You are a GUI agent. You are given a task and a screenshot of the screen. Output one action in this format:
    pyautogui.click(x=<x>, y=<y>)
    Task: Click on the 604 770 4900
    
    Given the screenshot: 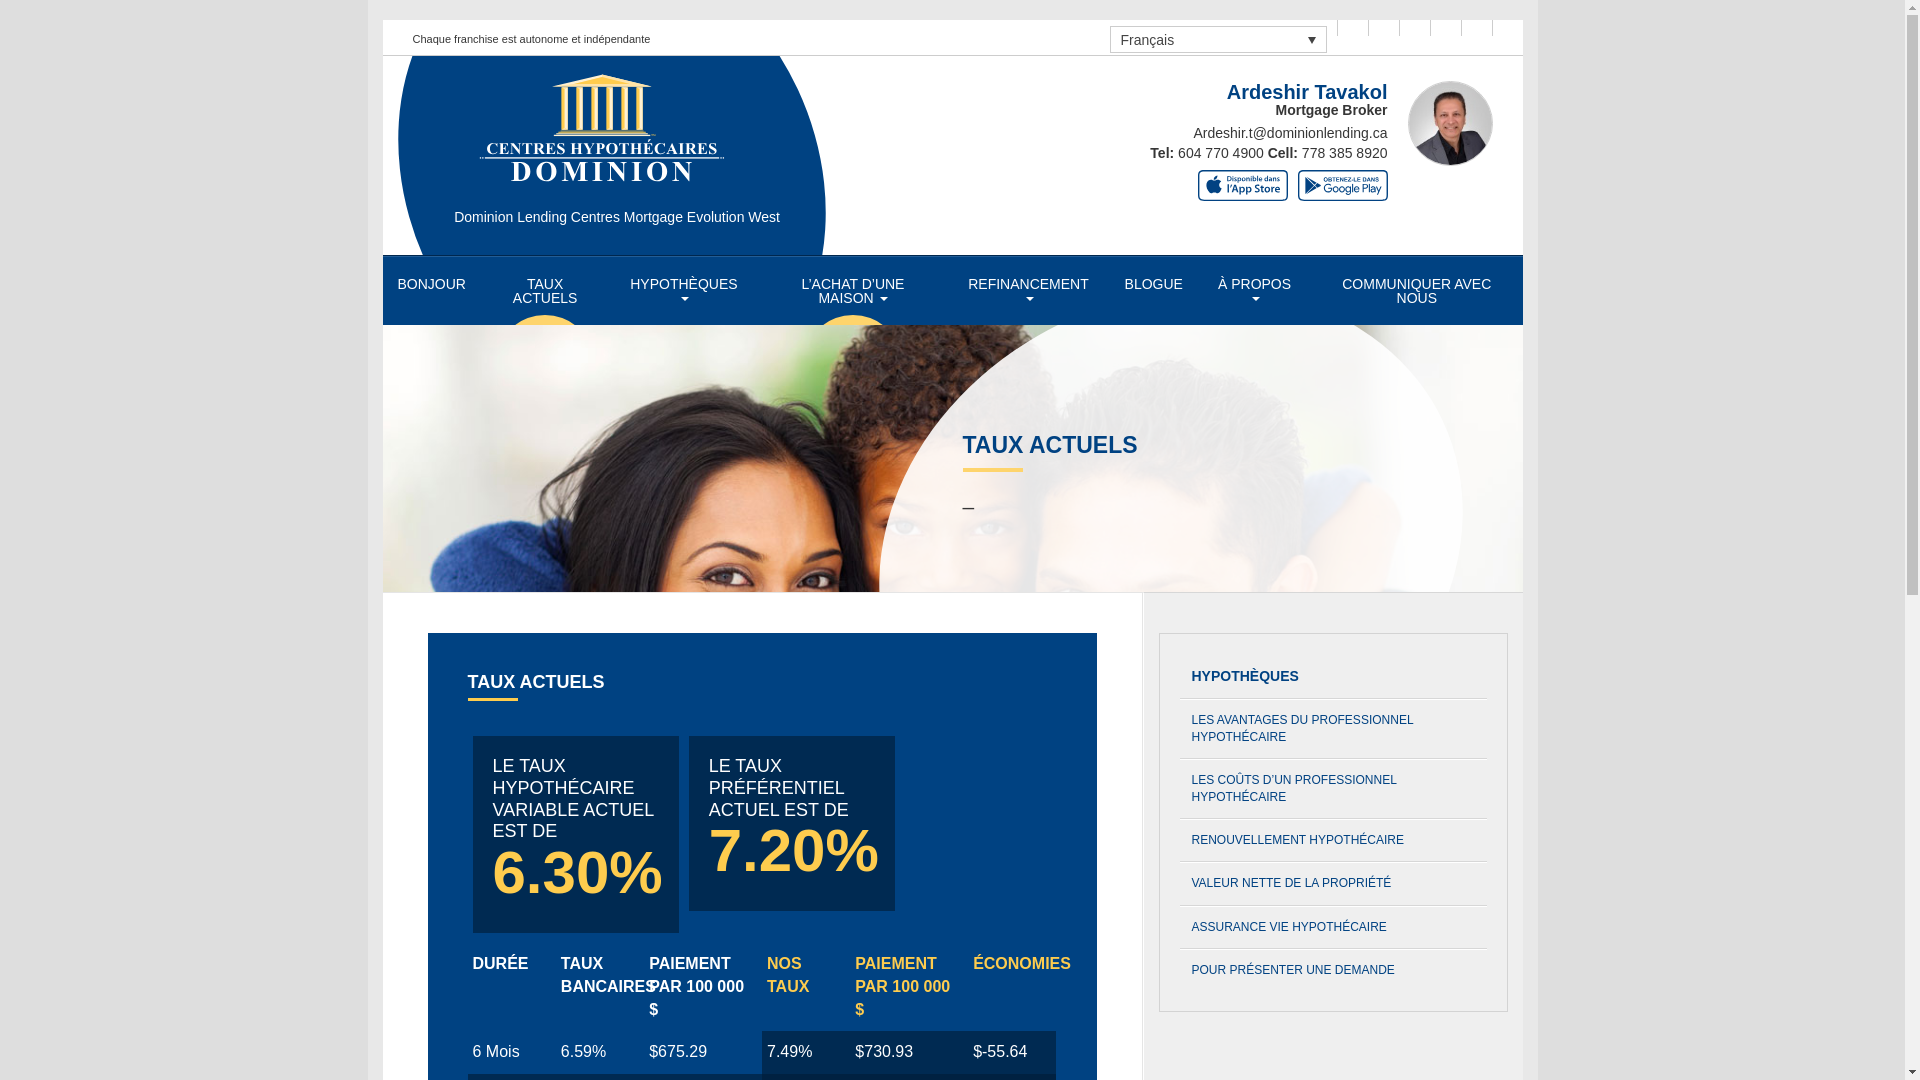 What is the action you would take?
    pyautogui.click(x=1221, y=153)
    